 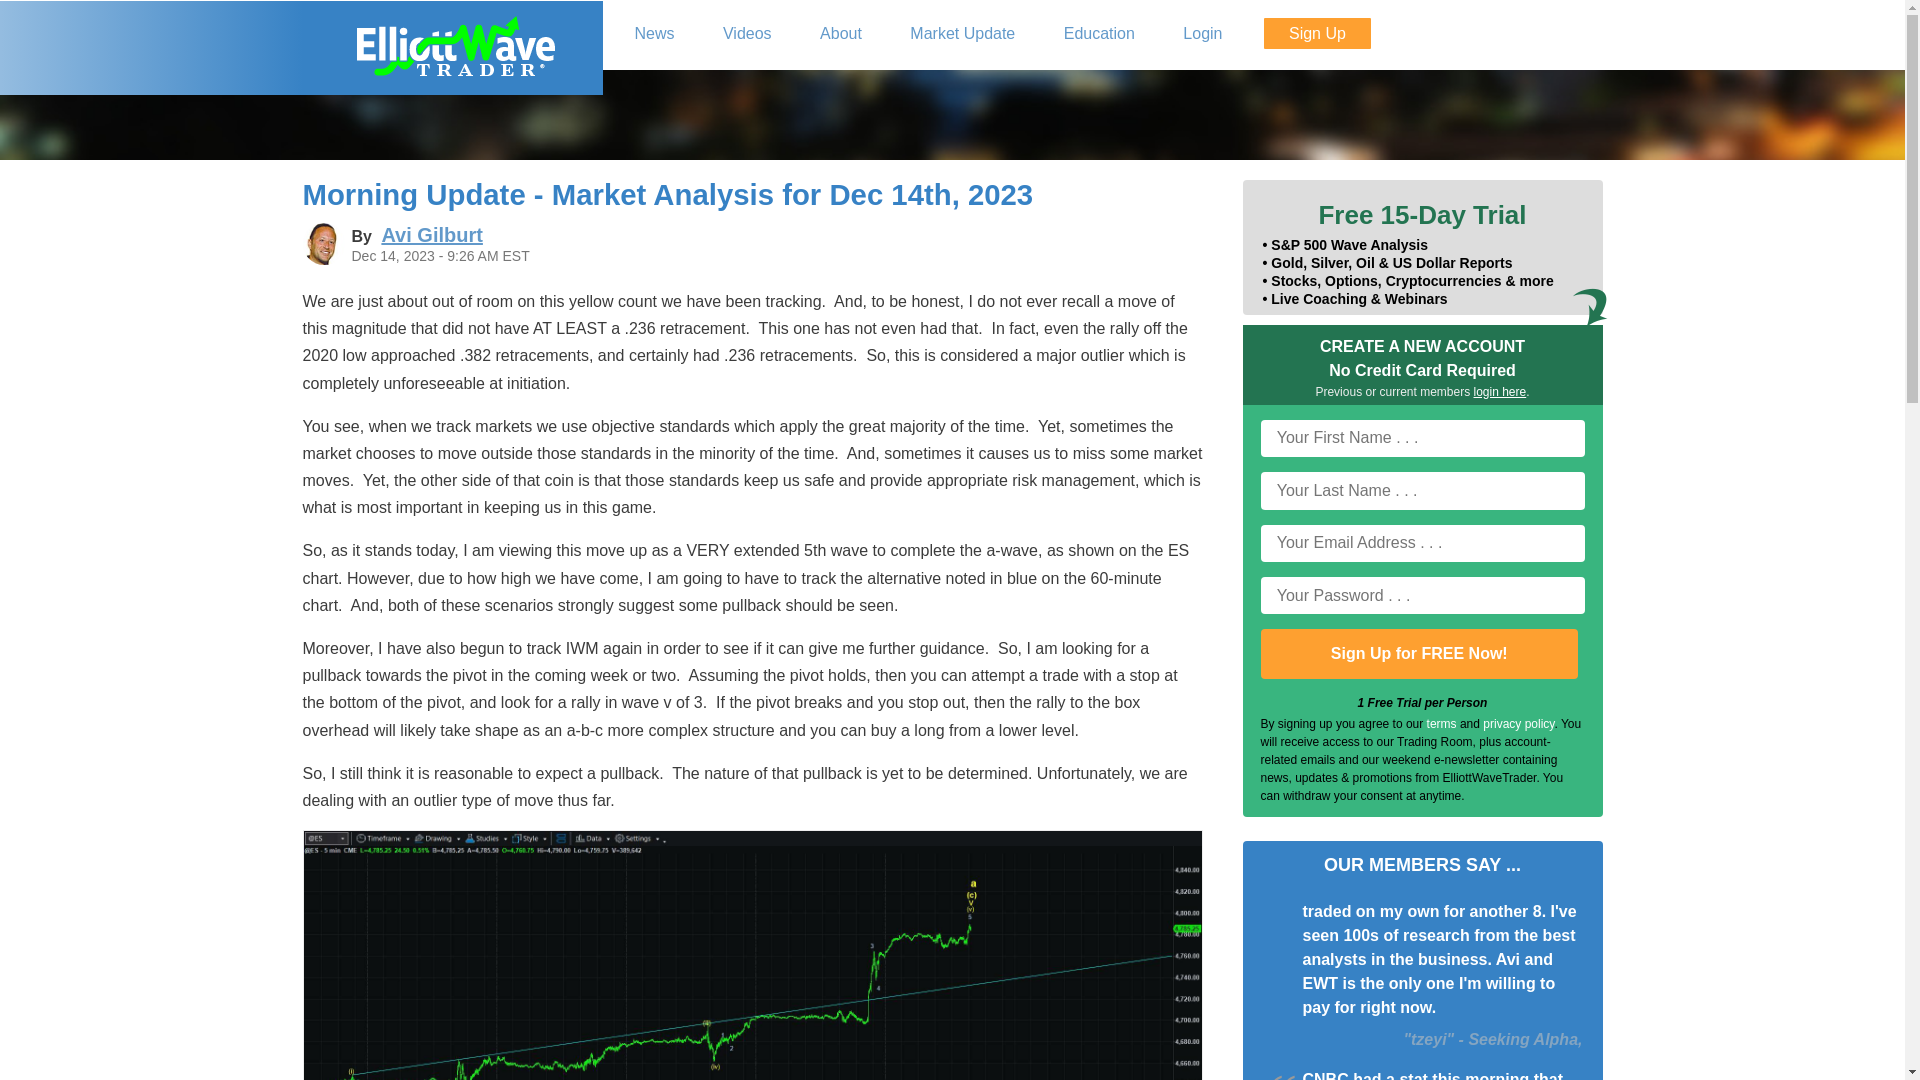 I want to click on Videos, so click(x=748, y=34).